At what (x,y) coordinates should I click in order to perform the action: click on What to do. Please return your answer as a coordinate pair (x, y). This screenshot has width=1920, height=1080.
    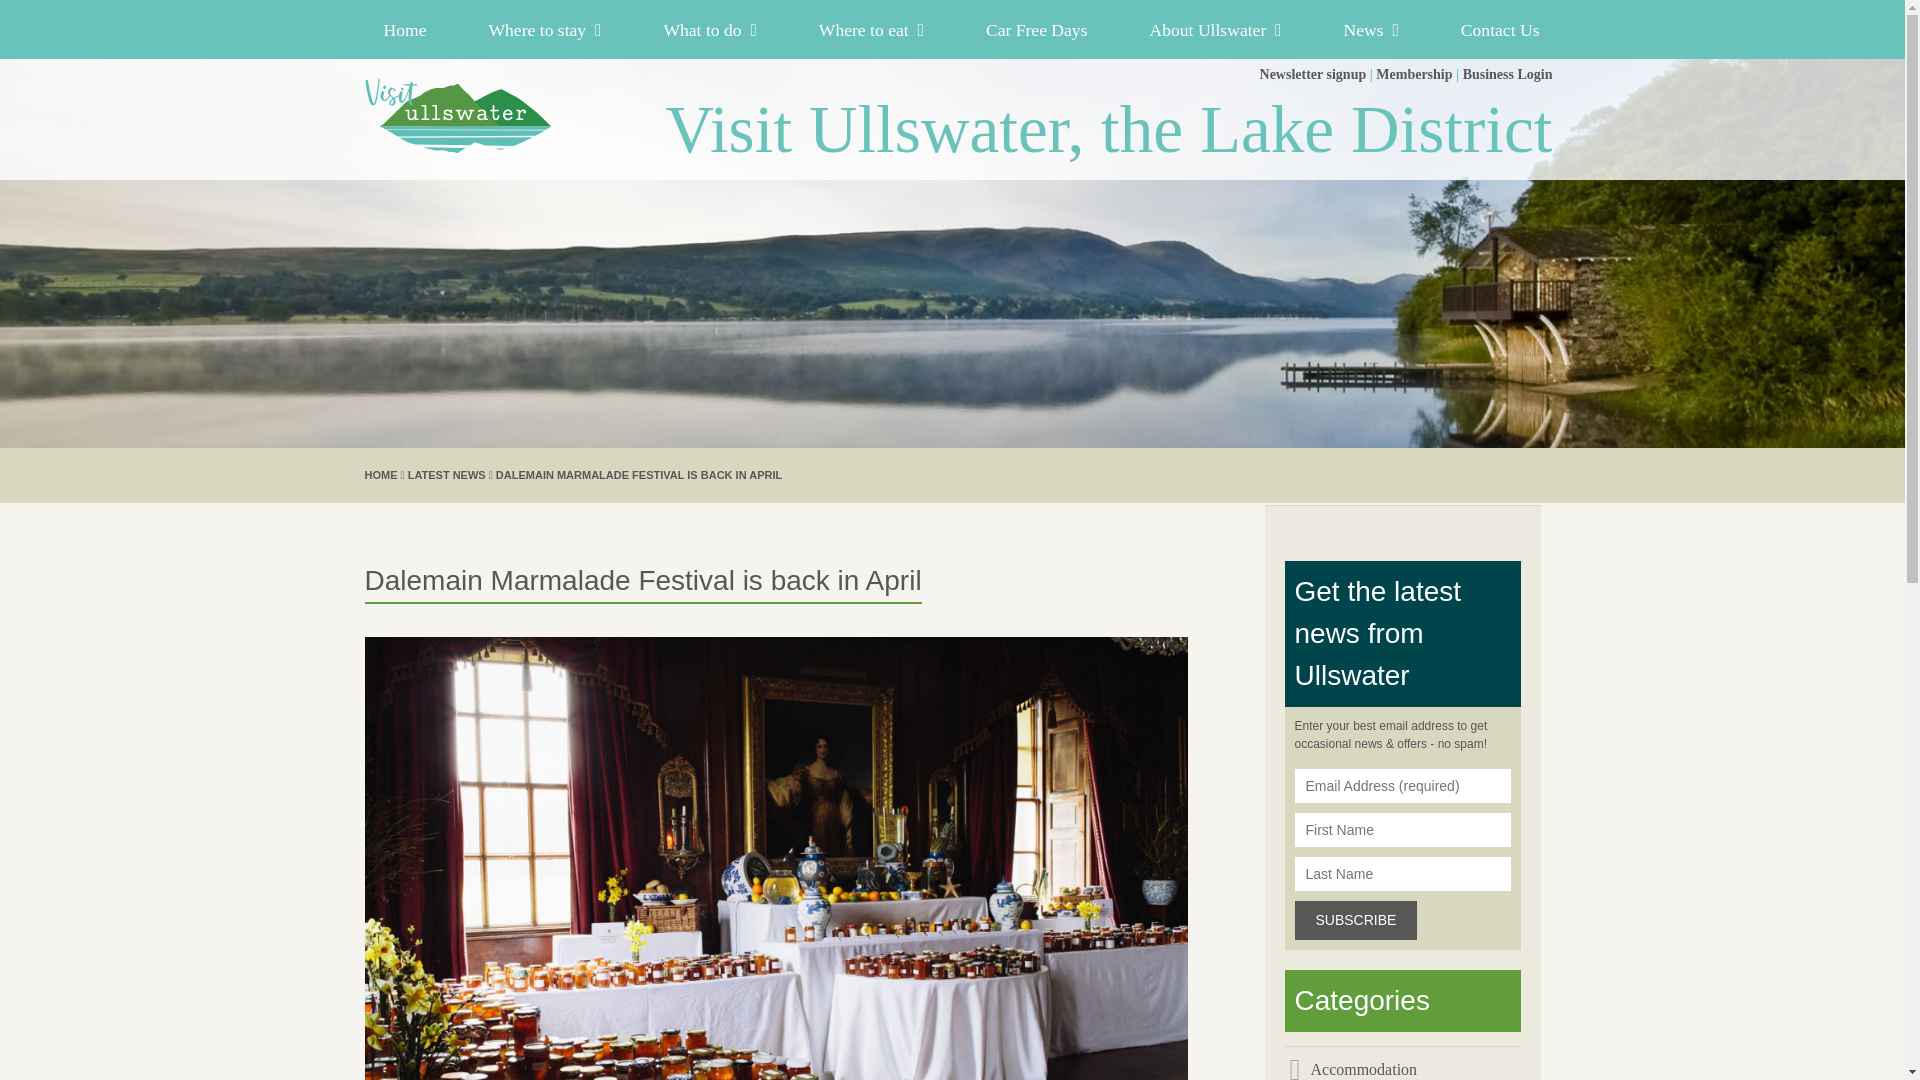
    Looking at the image, I should click on (709, 29).